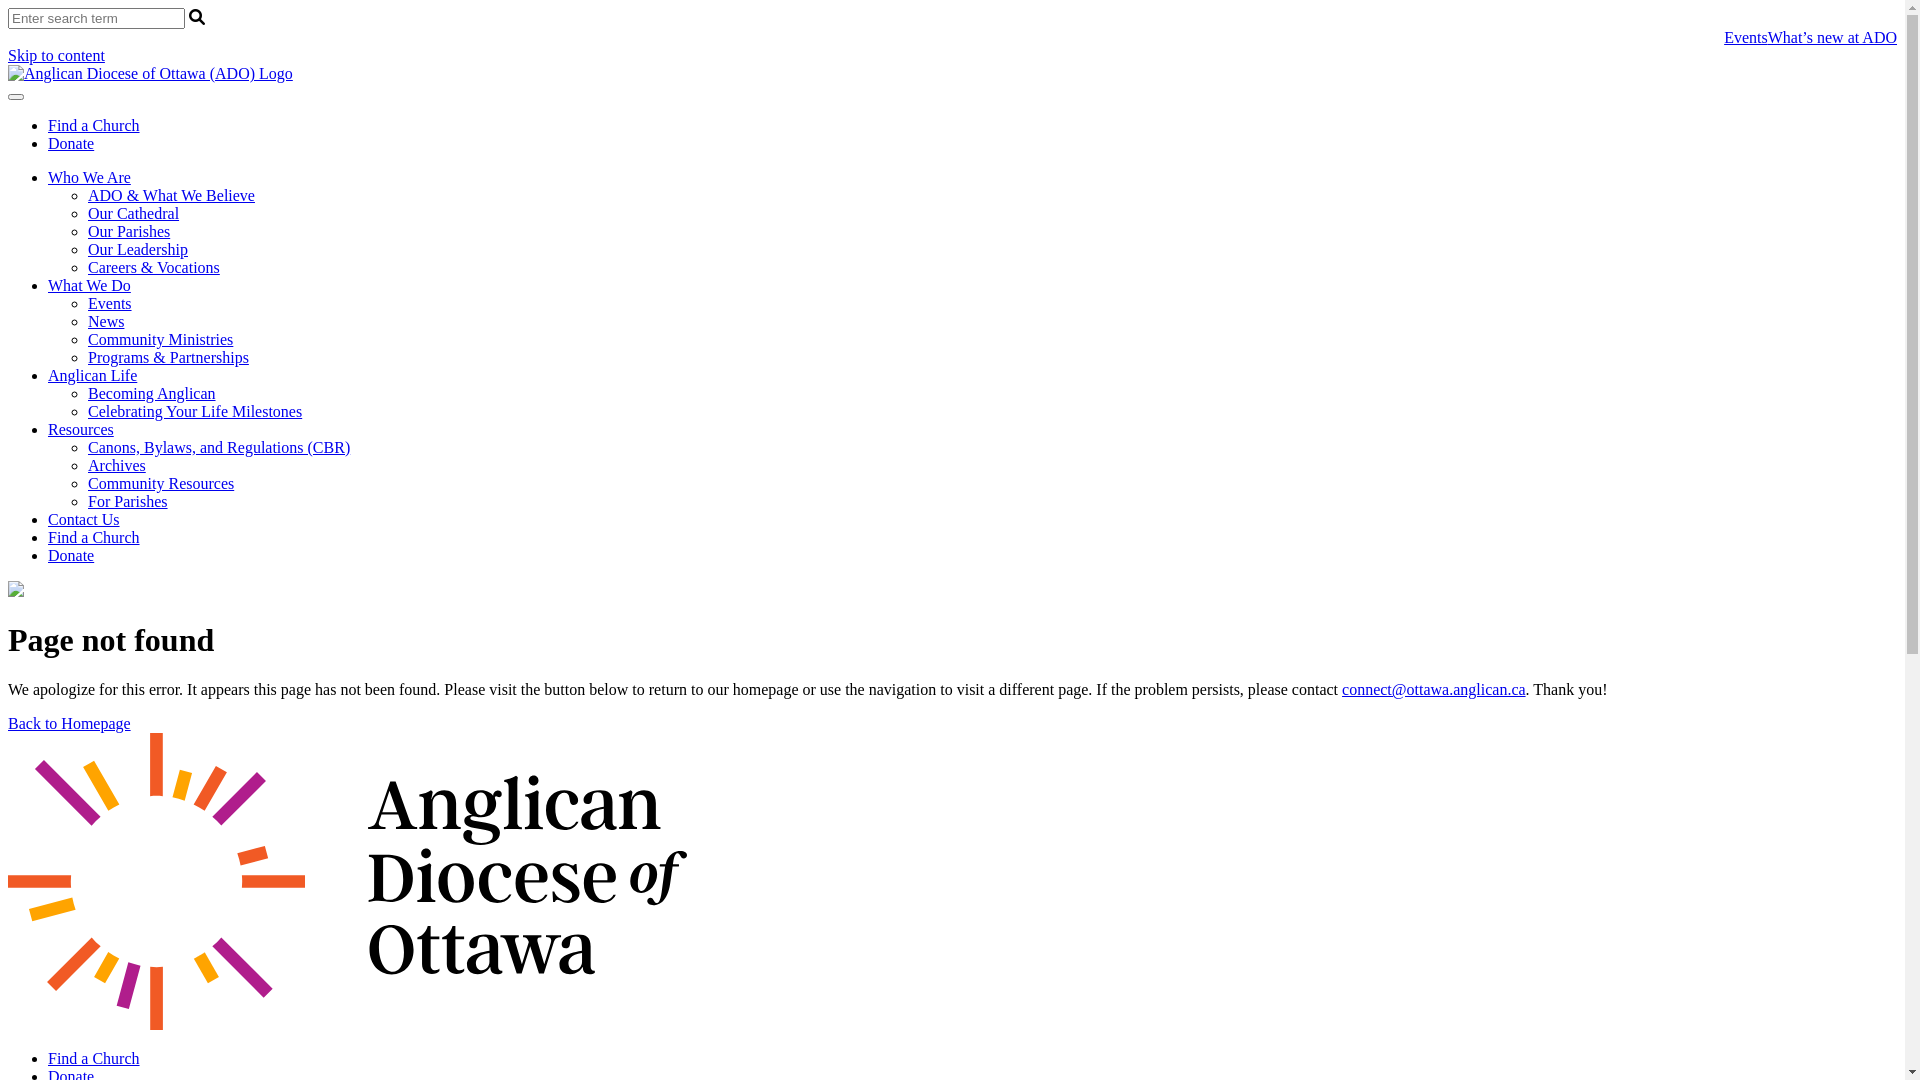 Image resolution: width=1920 pixels, height=1080 pixels. What do you see at coordinates (70, 724) in the screenshot?
I see `Back to Homepage` at bounding box center [70, 724].